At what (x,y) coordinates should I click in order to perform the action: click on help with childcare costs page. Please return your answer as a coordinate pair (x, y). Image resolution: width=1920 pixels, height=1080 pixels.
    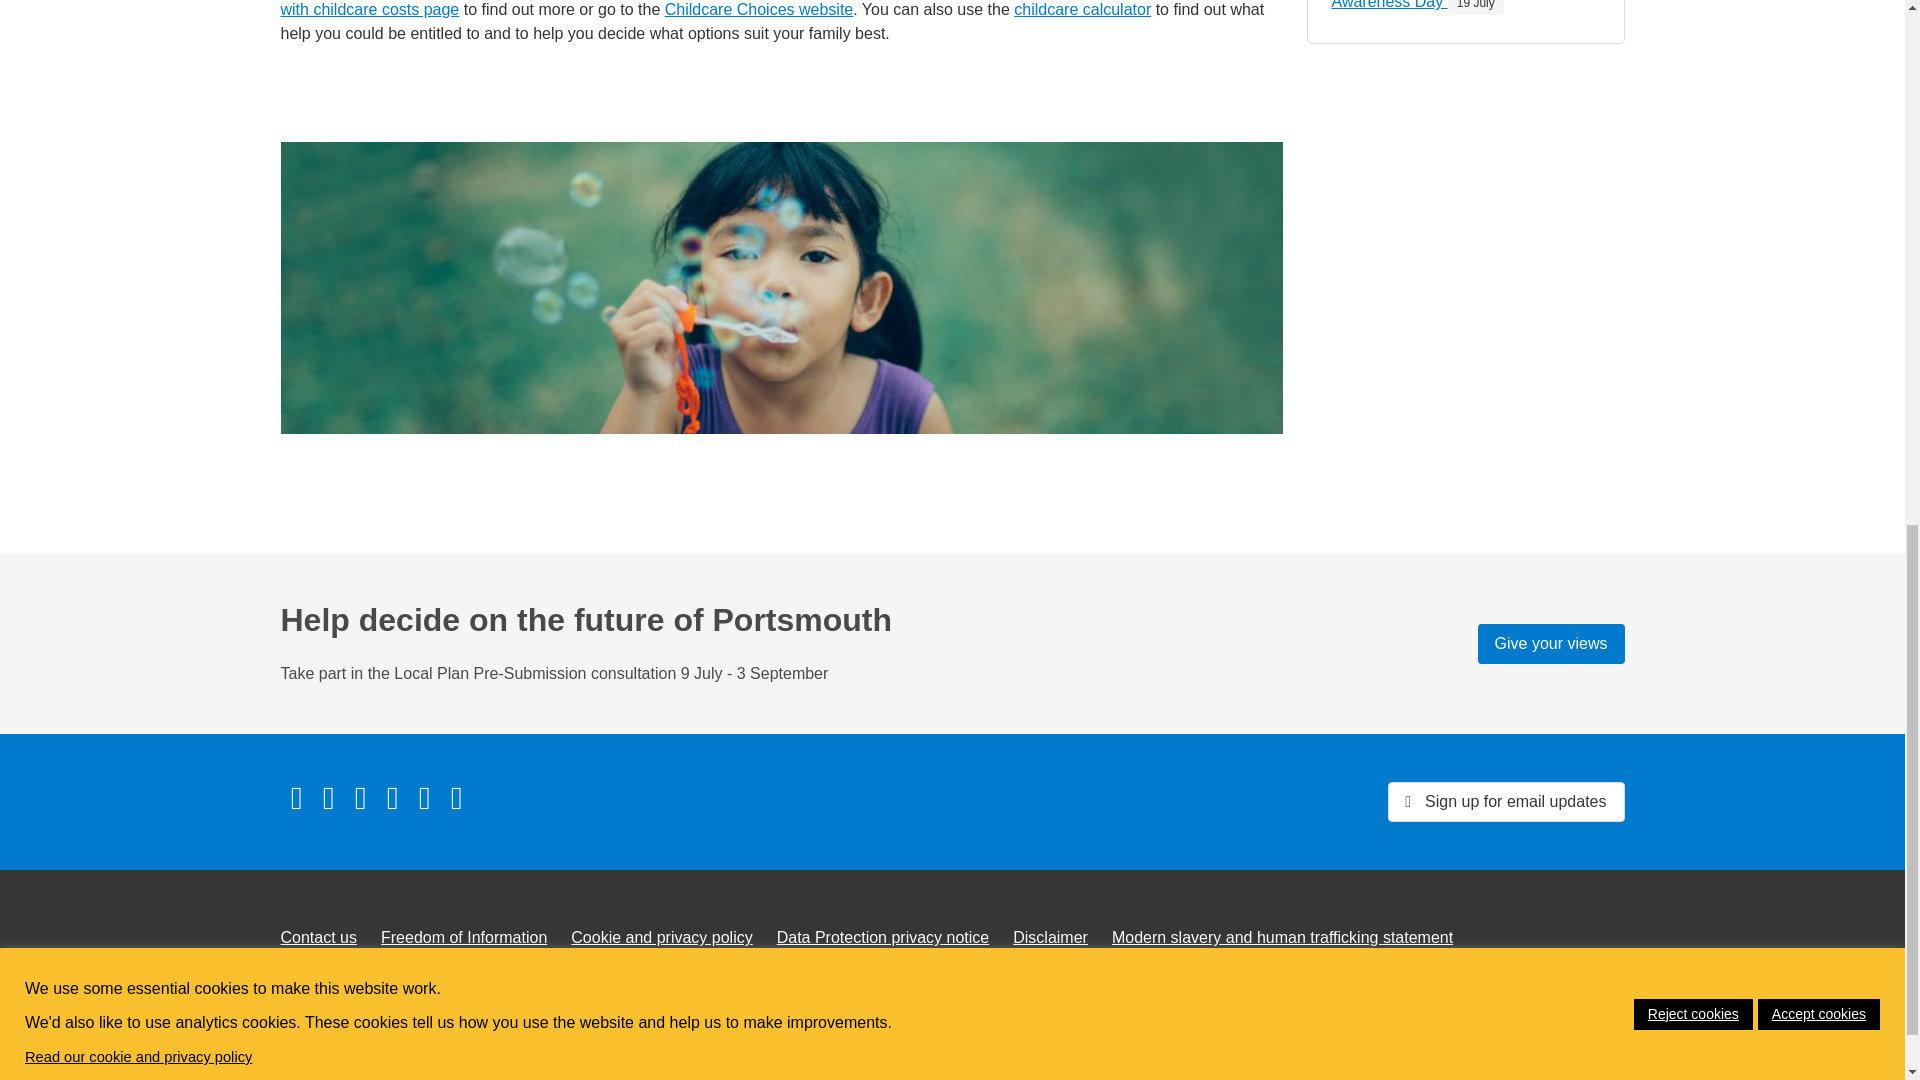
    Looking at the image, I should click on (766, 9).